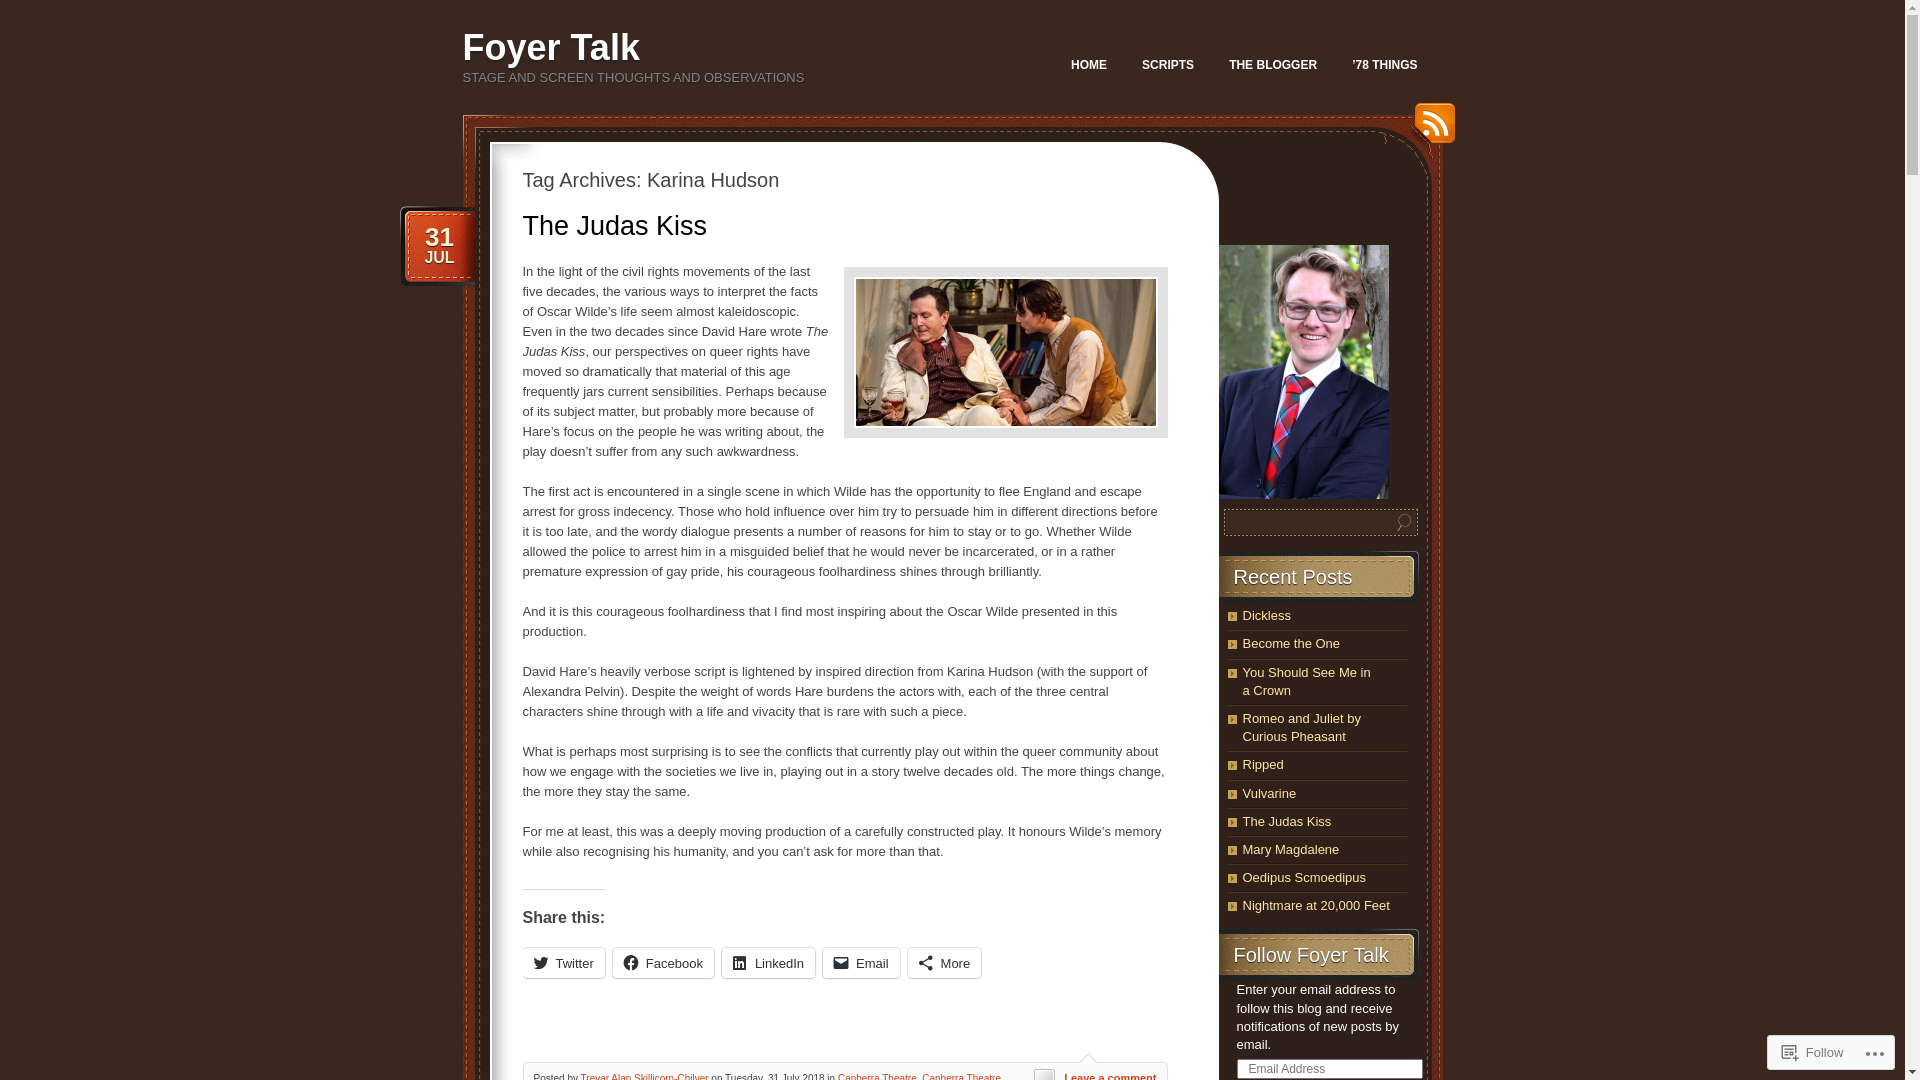  What do you see at coordinates (1290, 850) in the screenshot?
I see `Mary Magdalene` at bounding box center [1290, 850].